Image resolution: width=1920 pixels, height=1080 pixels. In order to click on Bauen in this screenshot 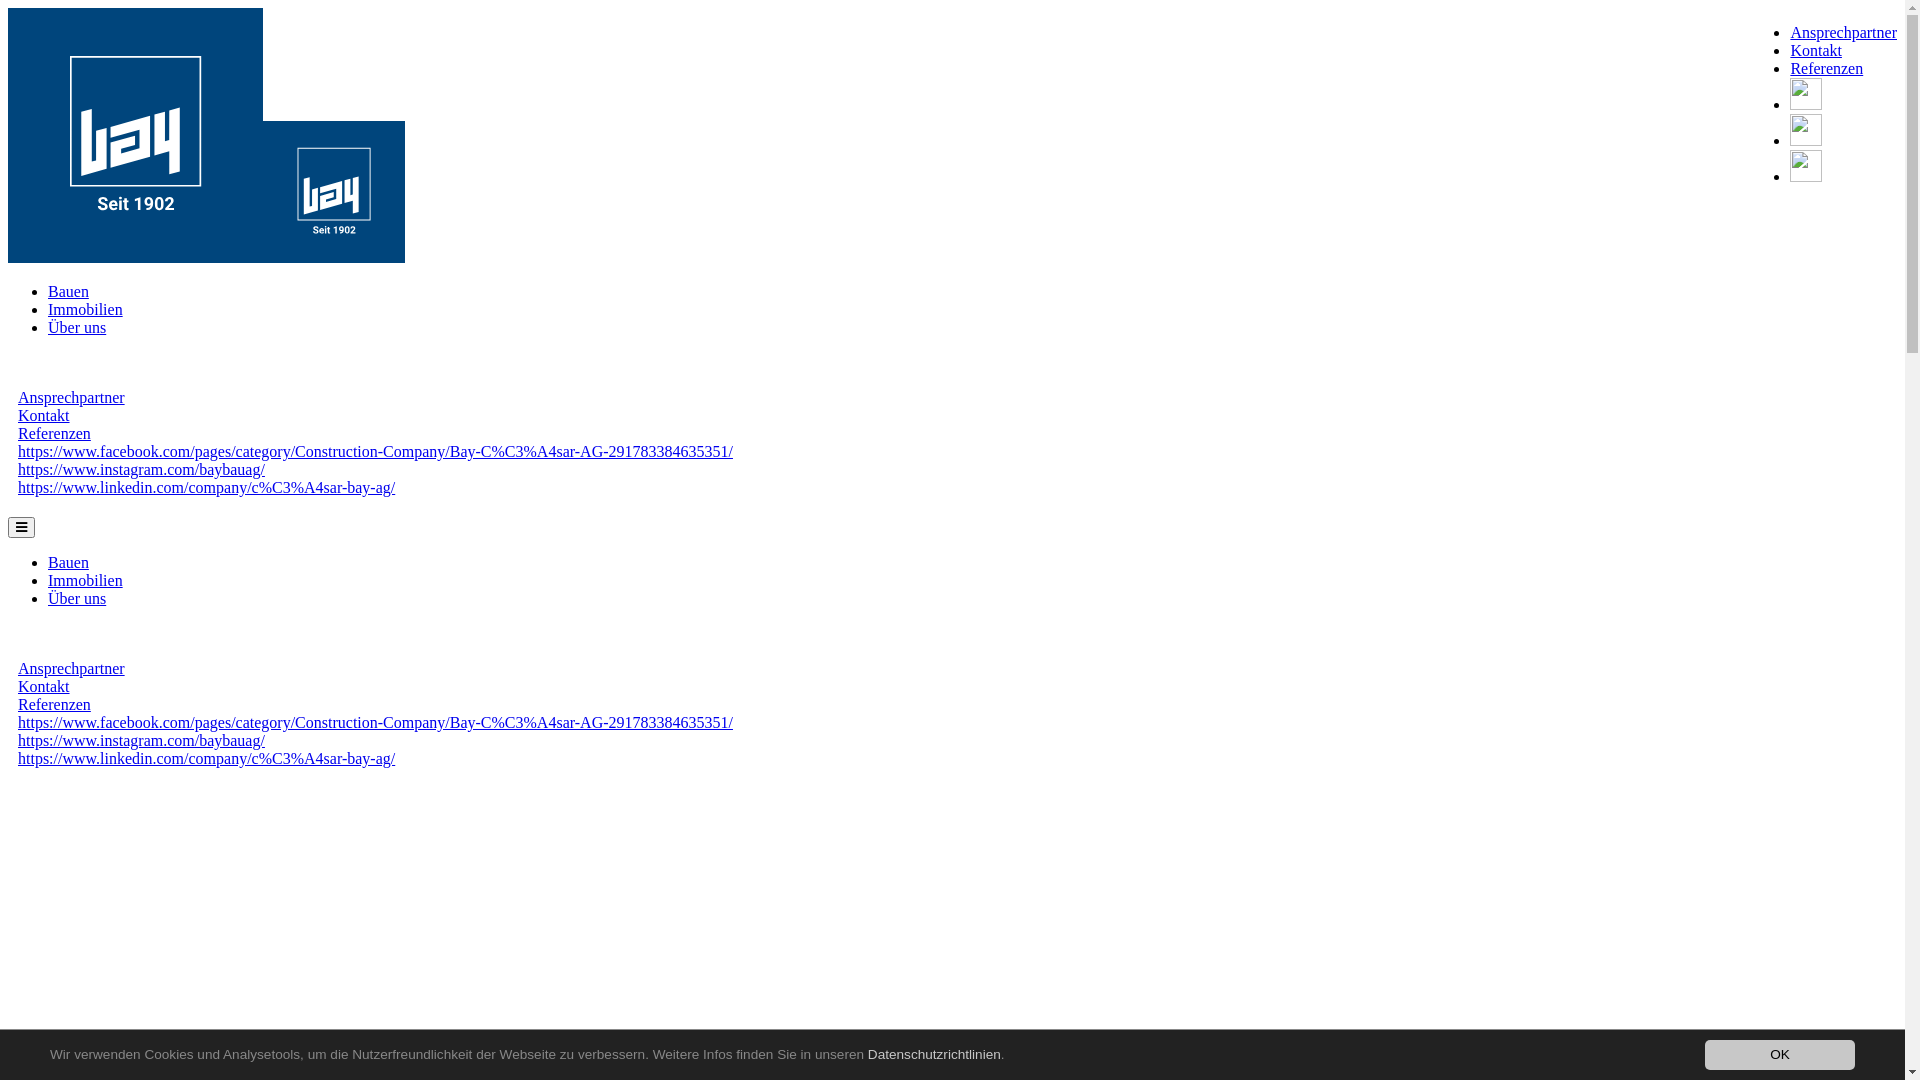, I will do `click(68, 562)`.